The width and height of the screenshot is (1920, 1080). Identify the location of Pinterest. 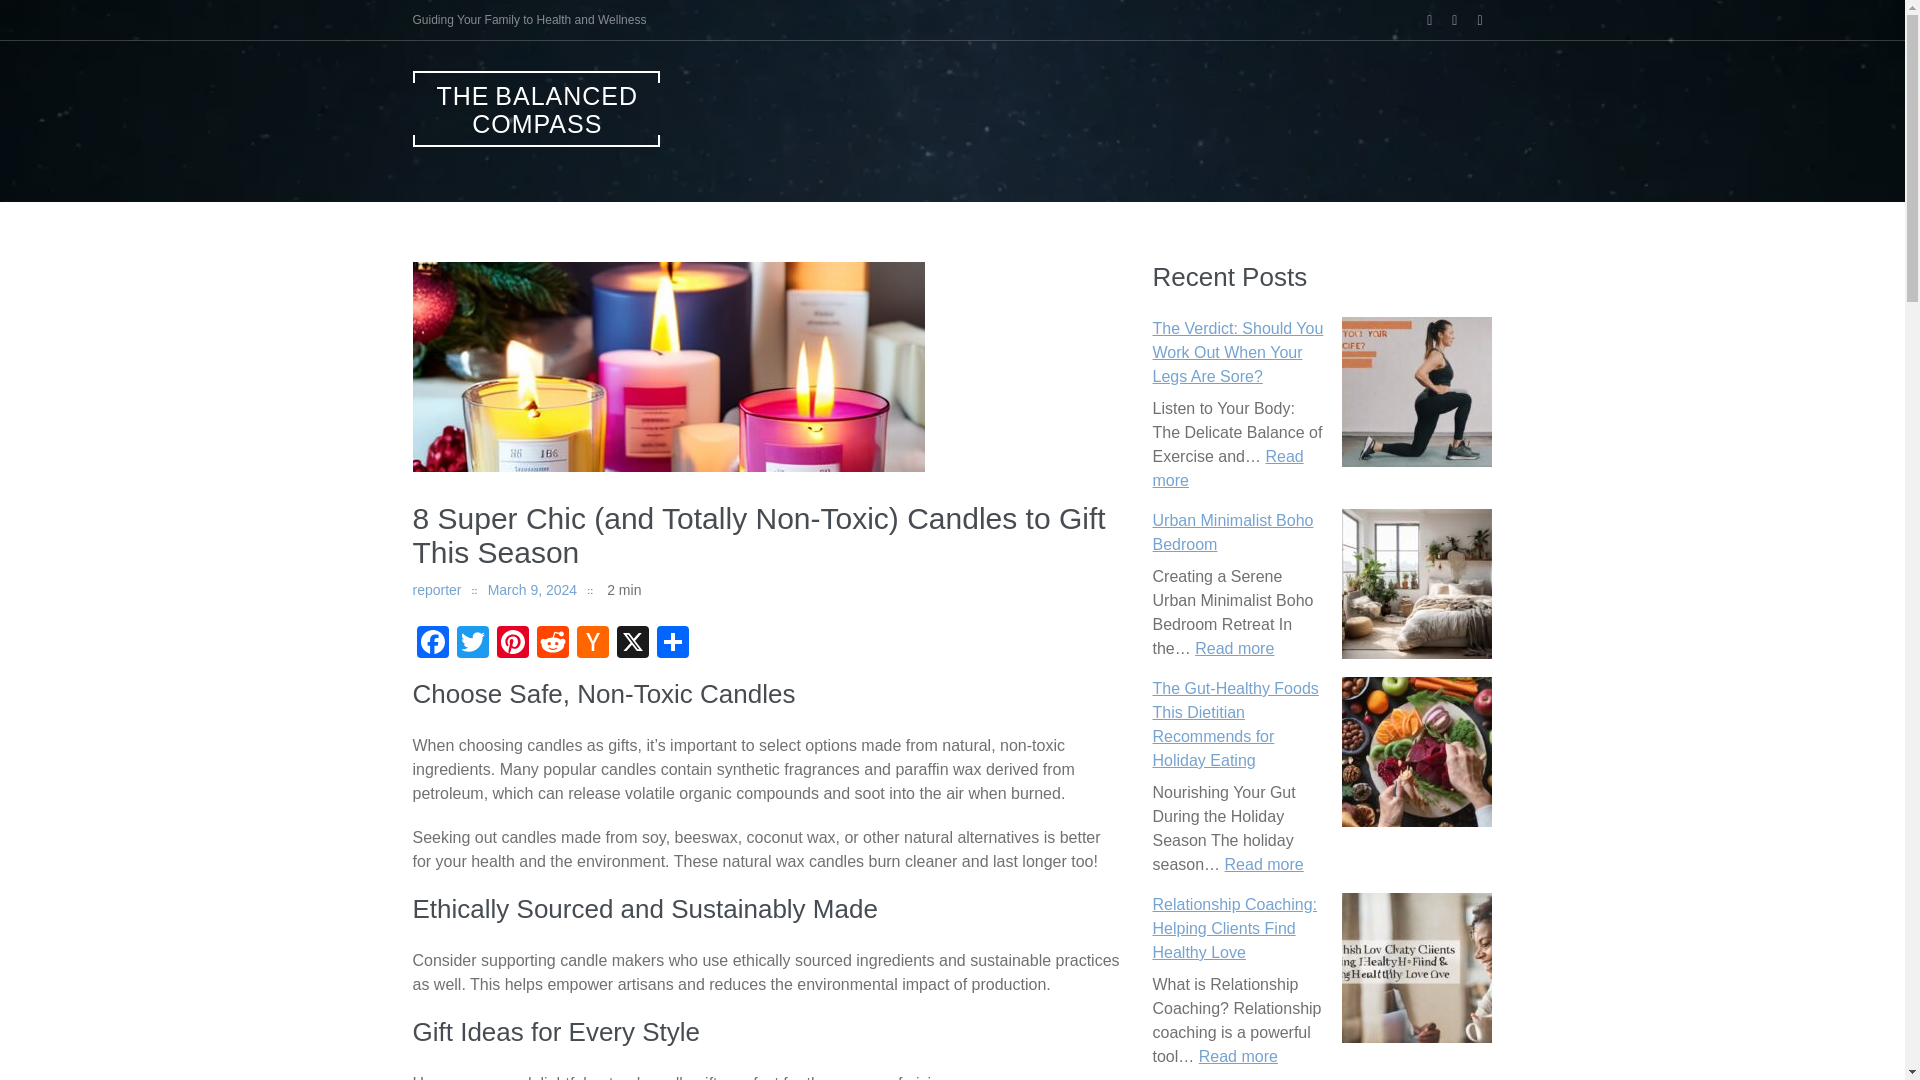
(511, 644).